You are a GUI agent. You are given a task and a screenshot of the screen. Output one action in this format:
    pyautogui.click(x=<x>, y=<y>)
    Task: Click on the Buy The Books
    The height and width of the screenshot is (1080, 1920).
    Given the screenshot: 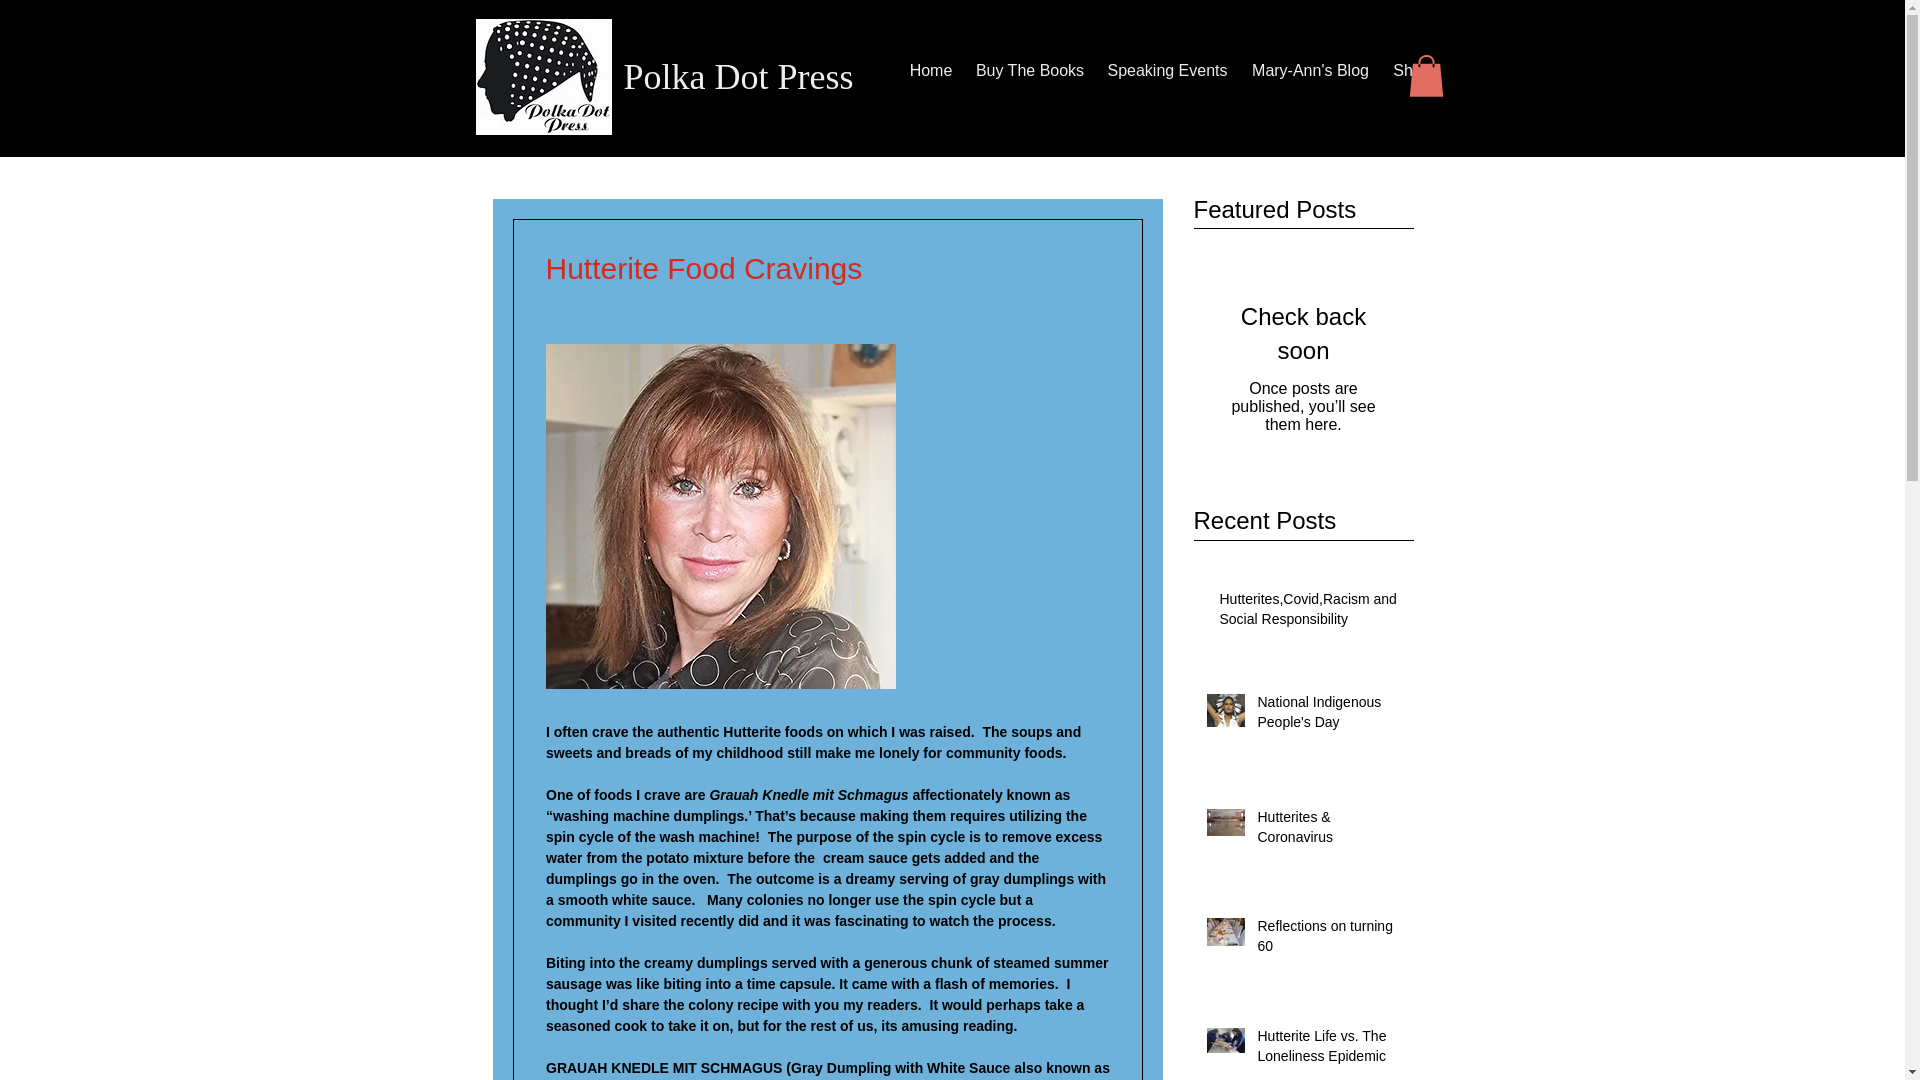 What is the action you would take?
    pyautogui.click(x=1028, y=71)
    